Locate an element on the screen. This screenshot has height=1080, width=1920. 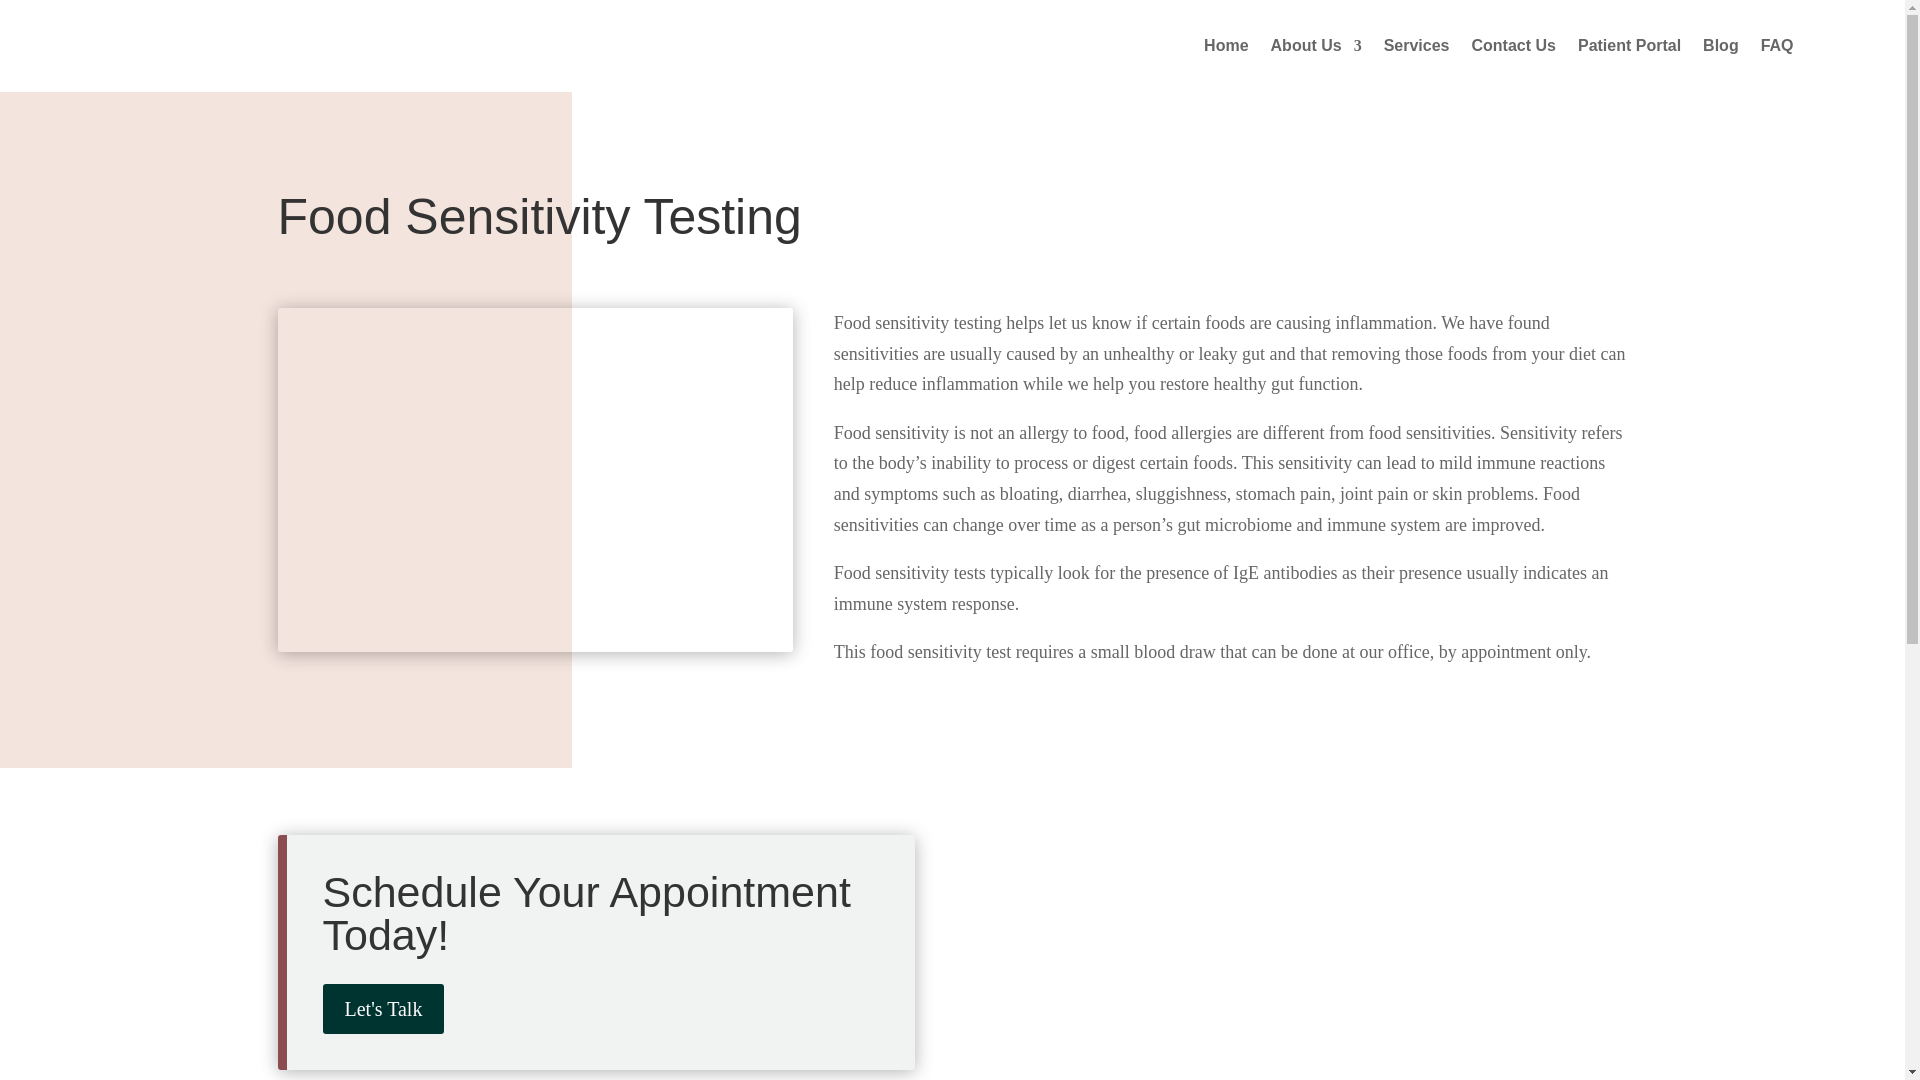
Patient Portal is located at coordinates (1630, 46).